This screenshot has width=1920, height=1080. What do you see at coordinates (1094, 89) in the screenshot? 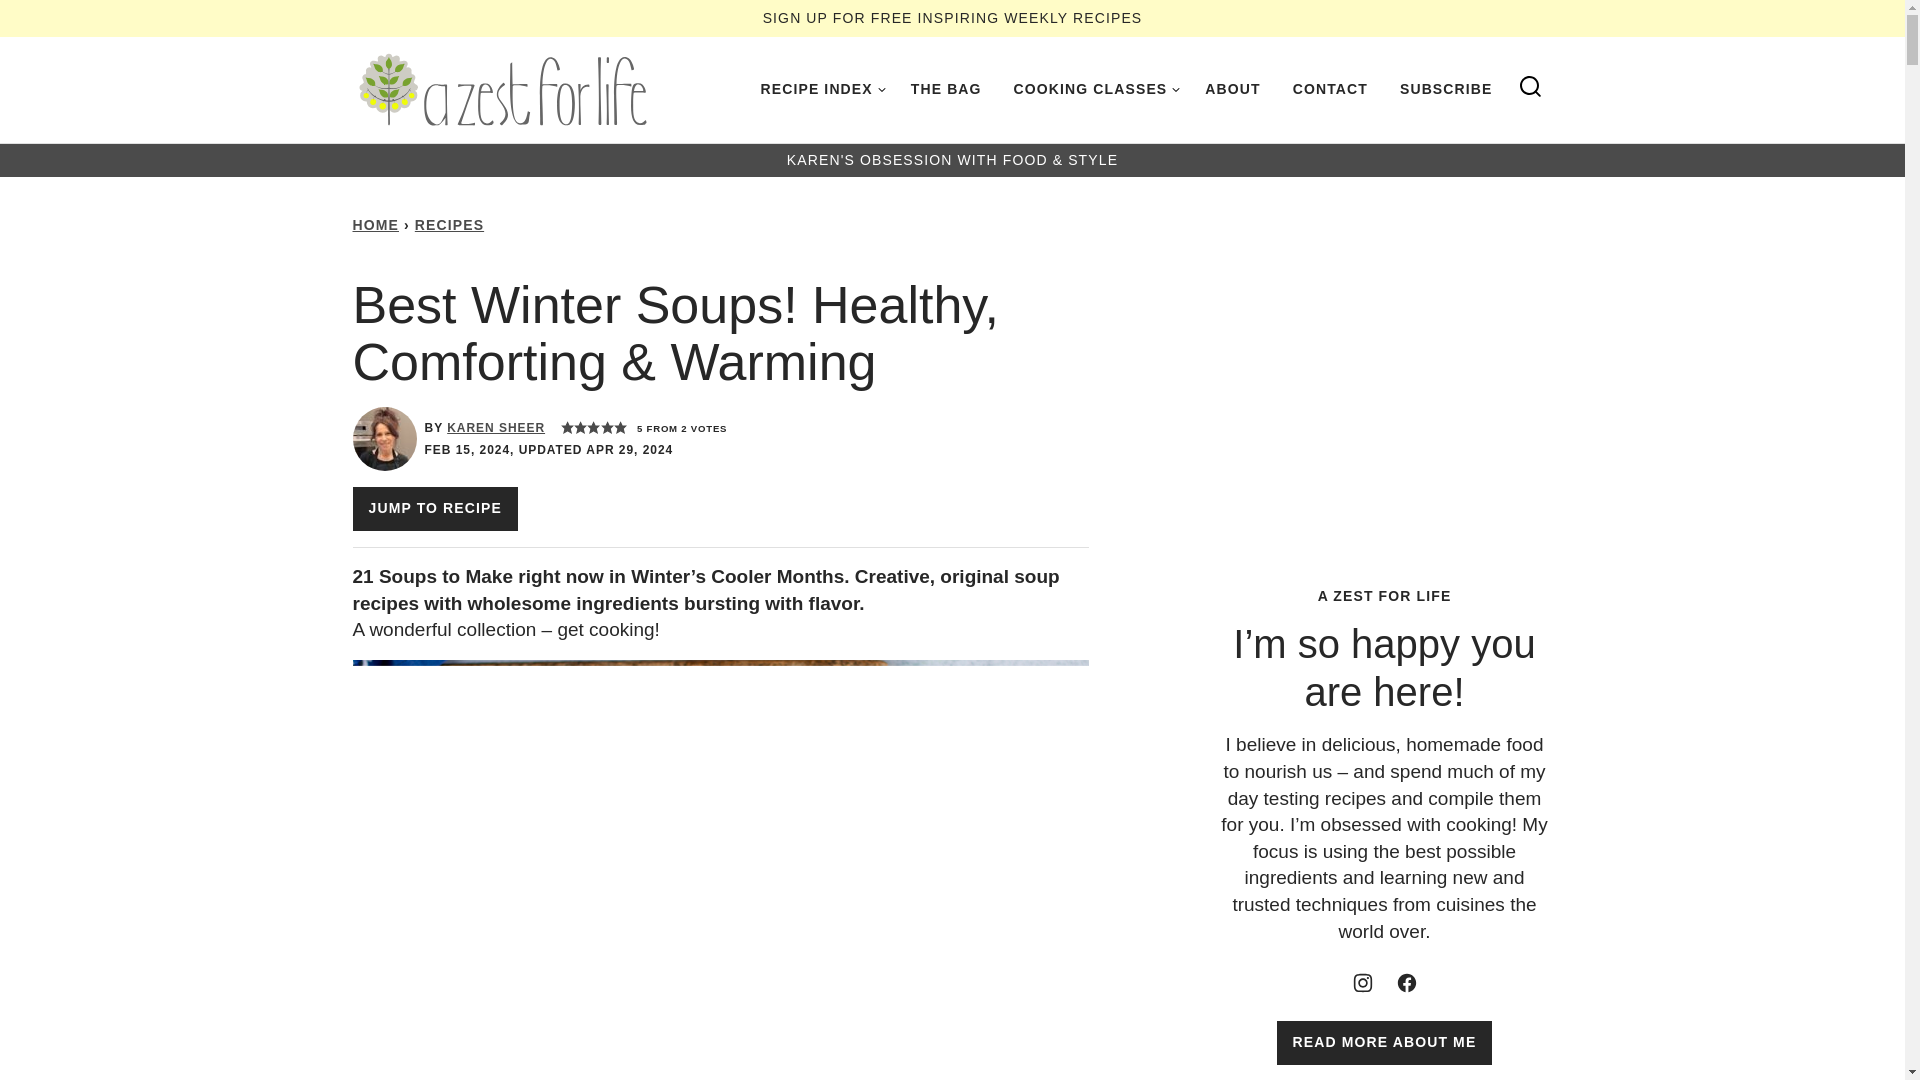
I see `COOKING CLASSES` at bounding box center [1094, 89].